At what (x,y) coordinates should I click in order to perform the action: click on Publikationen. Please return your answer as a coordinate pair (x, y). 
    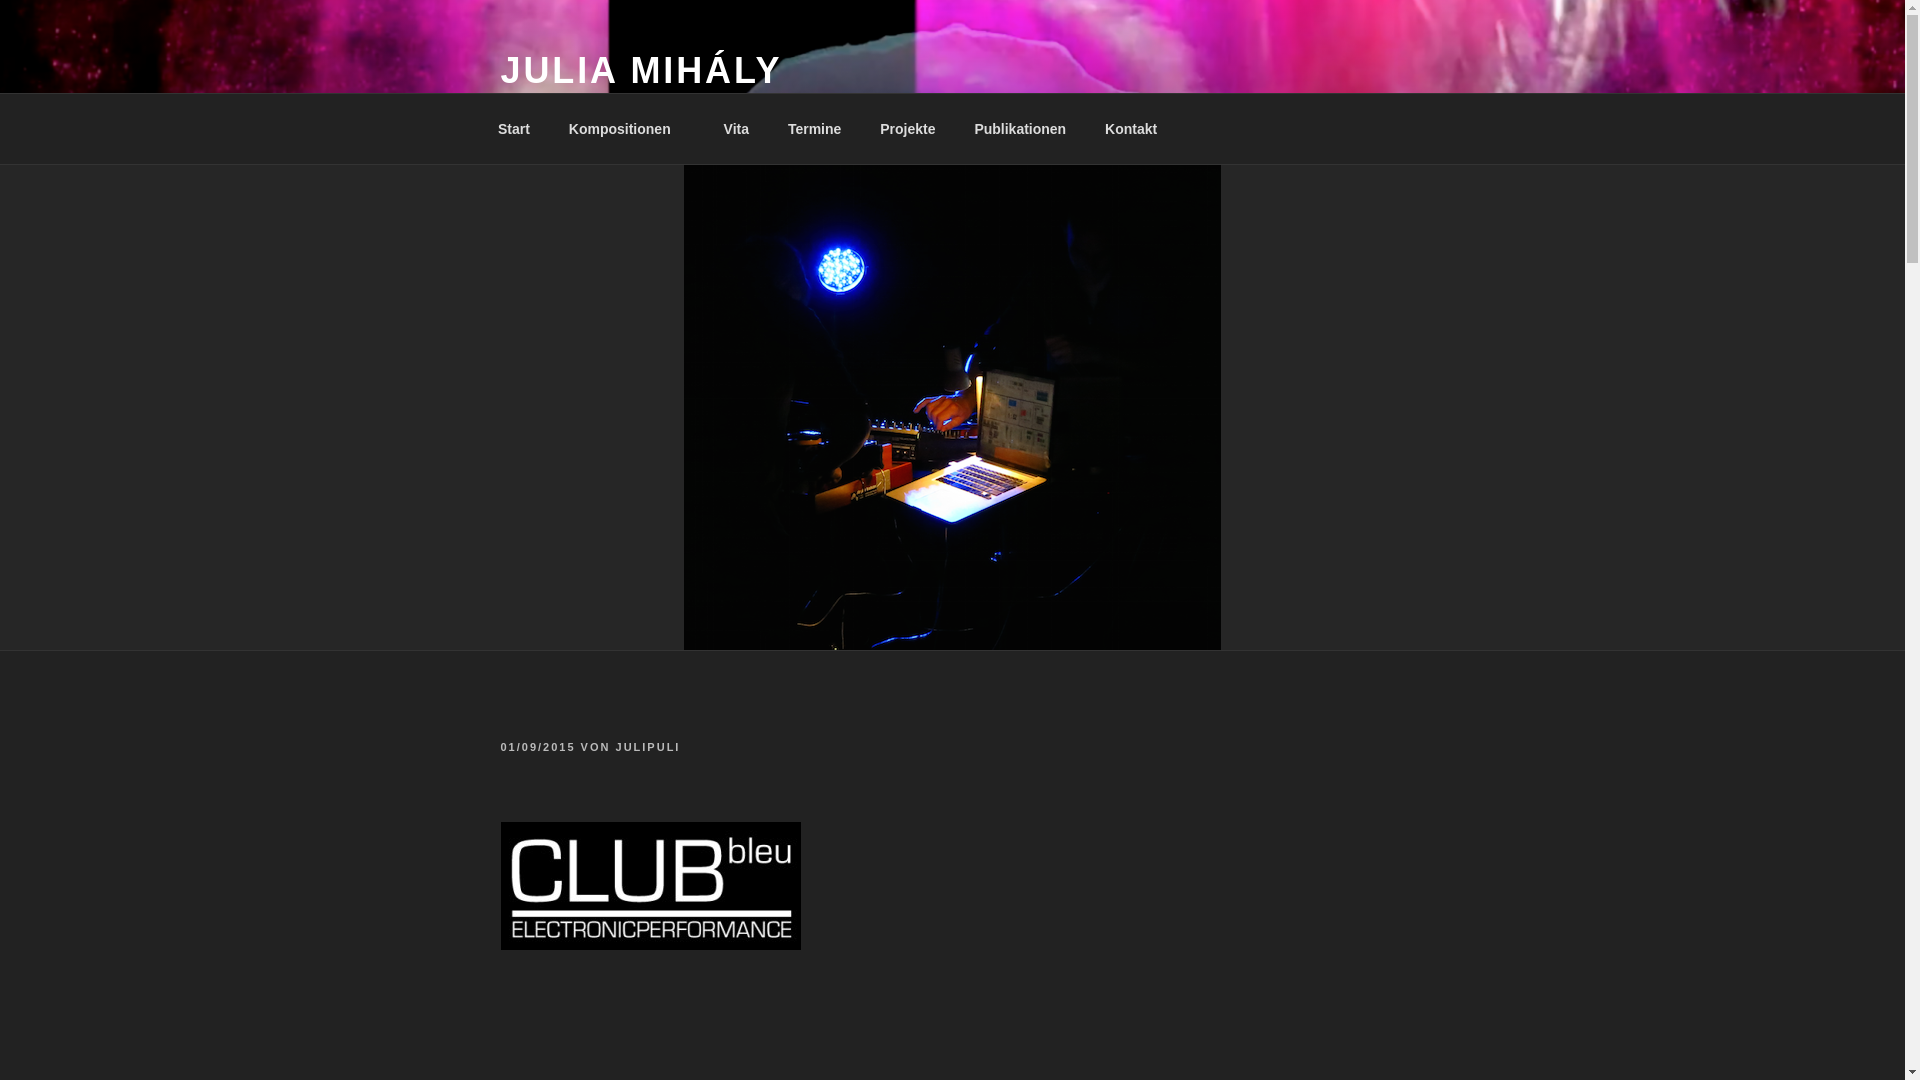
    Looking at the image, I should click on (1020, 128).